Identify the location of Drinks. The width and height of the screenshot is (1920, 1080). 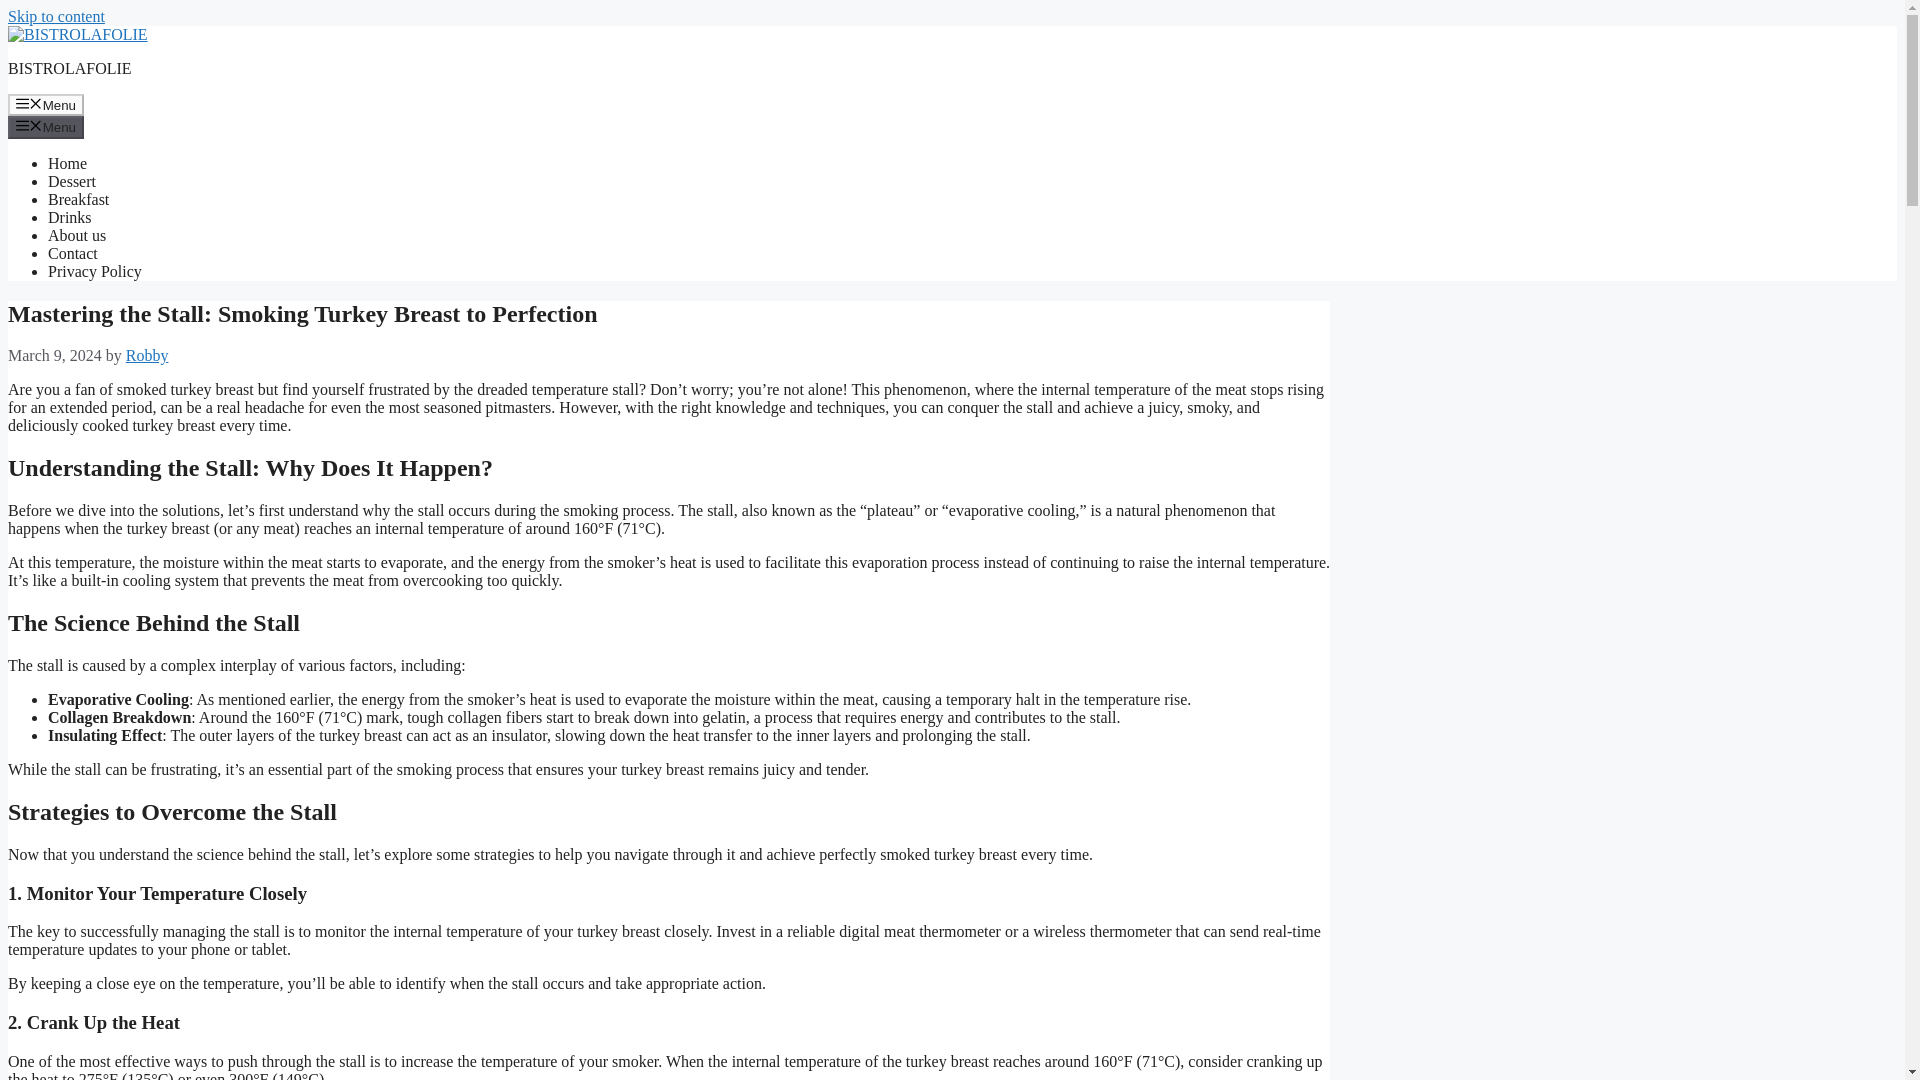
(70, 217).